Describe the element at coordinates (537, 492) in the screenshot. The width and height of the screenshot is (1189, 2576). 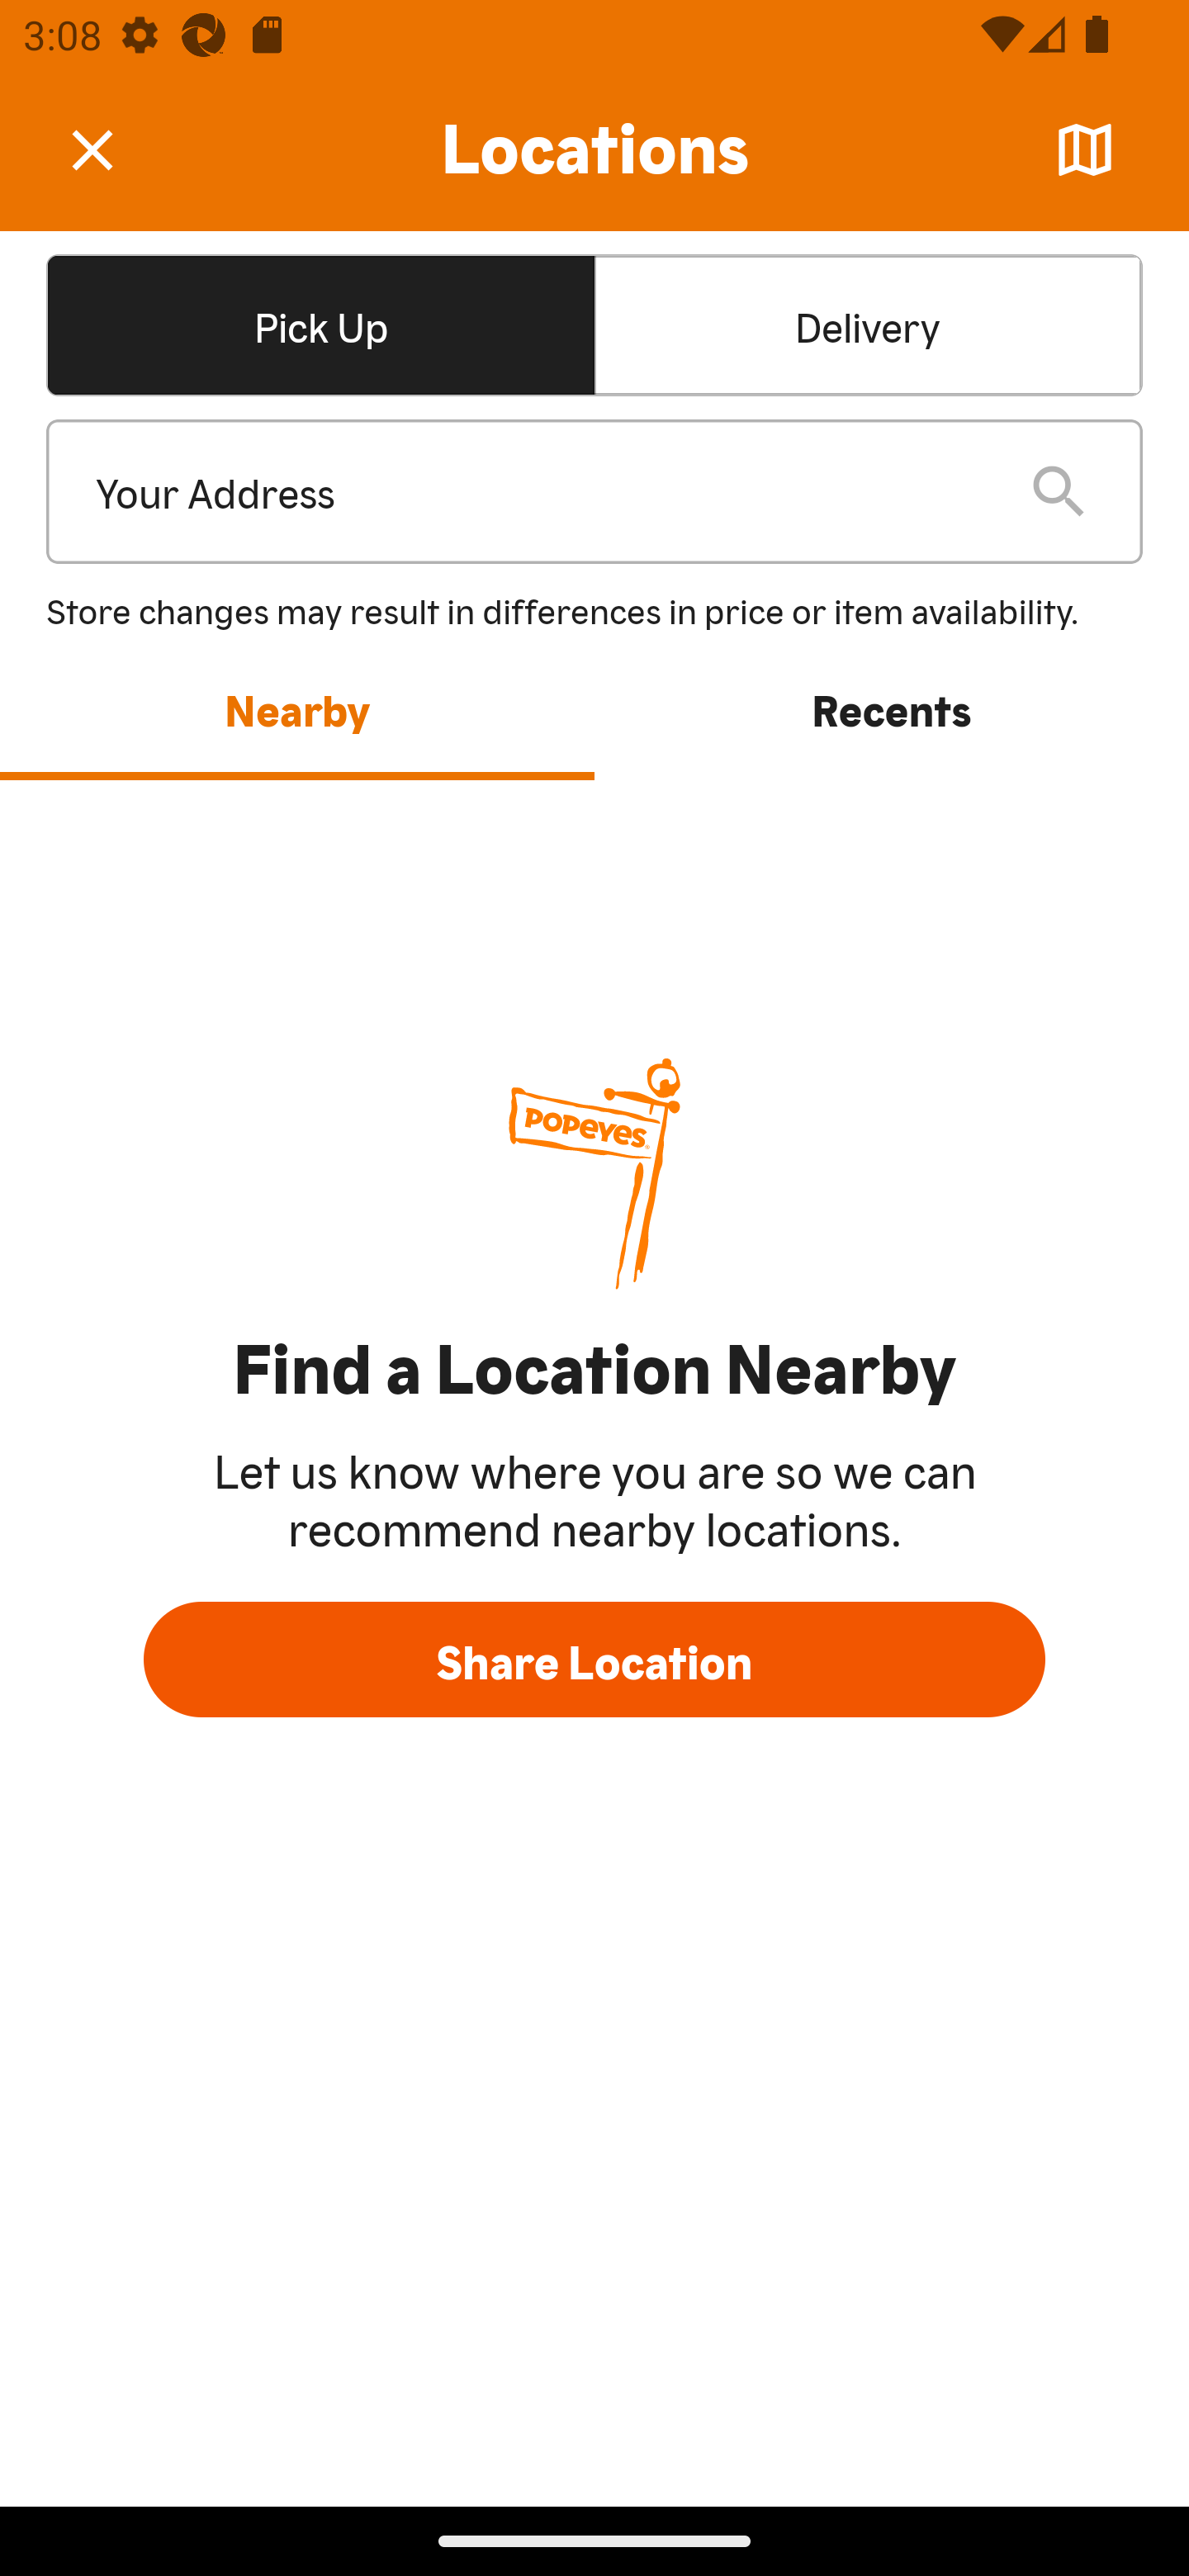
I see `Your Address` at that location.